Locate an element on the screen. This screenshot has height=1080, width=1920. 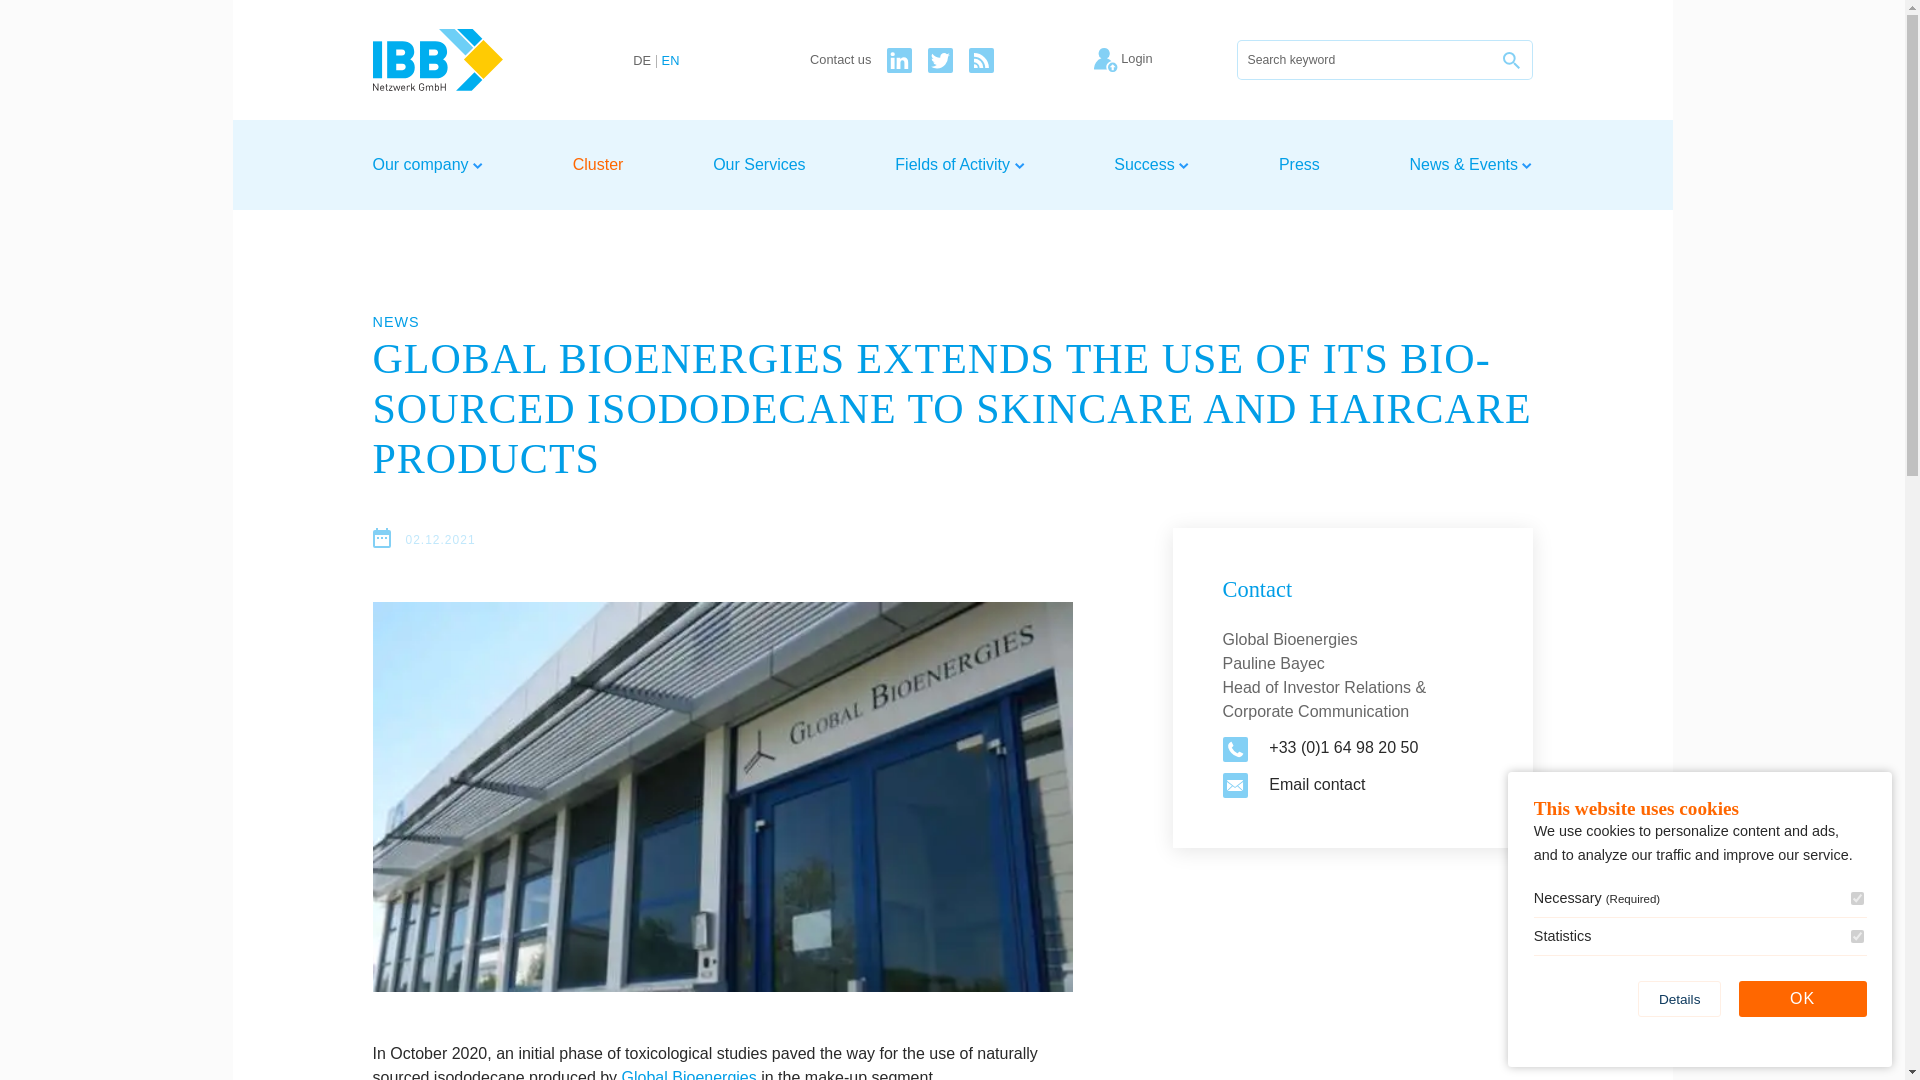
Fields of Activity is located at coordinates (958, 164).